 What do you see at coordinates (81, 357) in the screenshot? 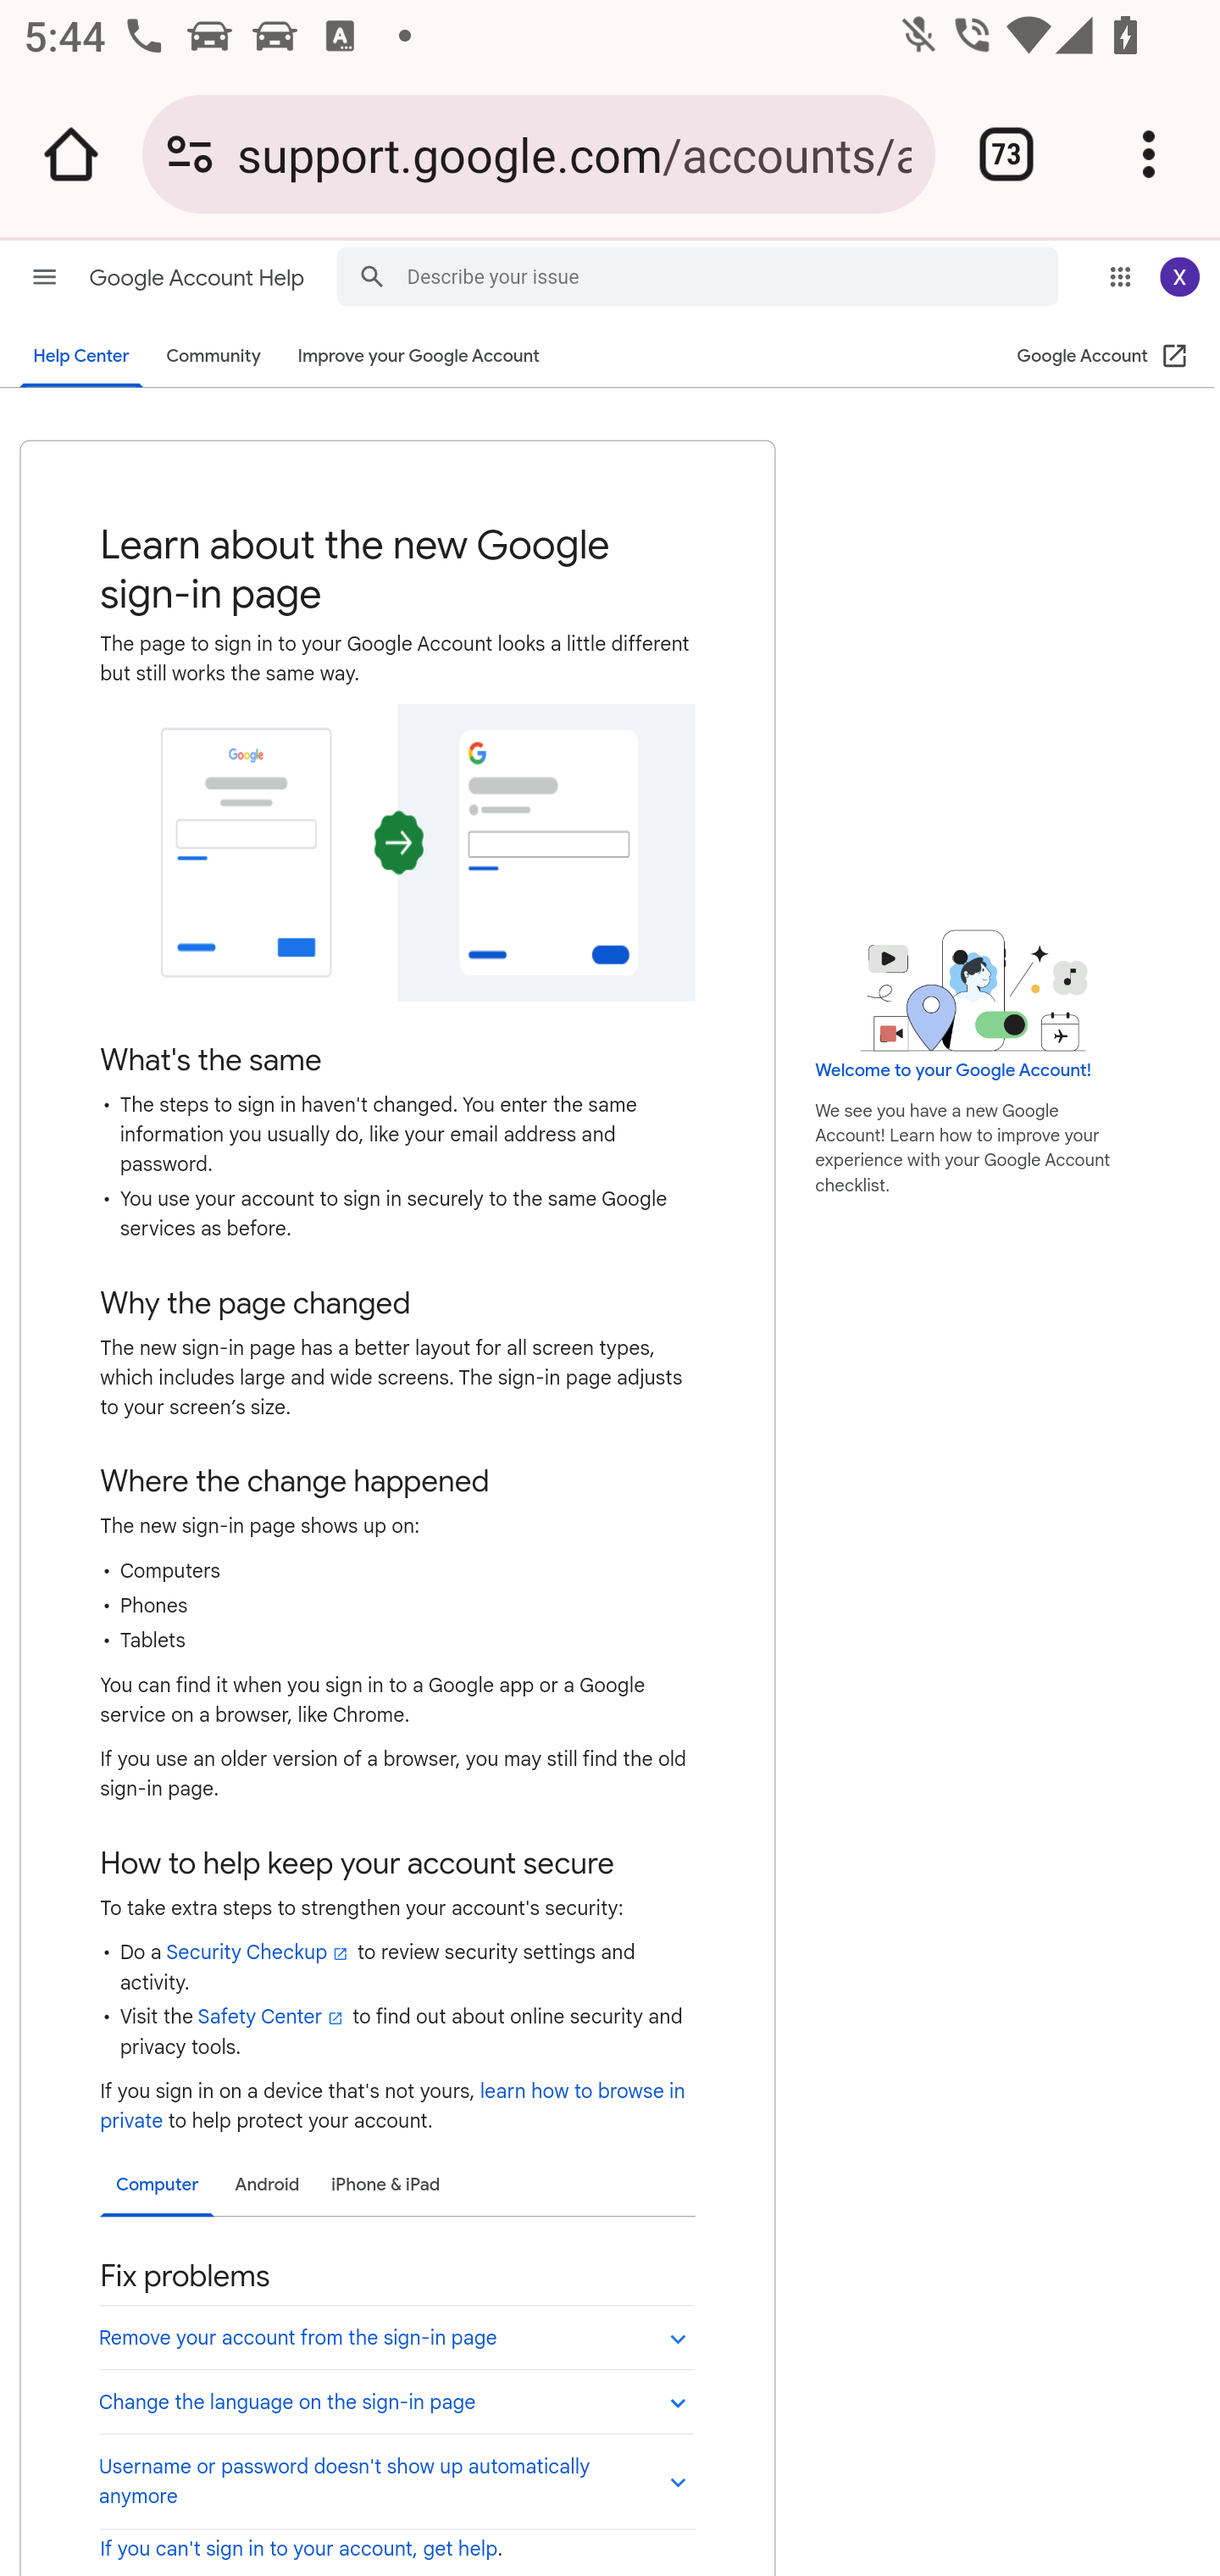
I see `Help Center` at bounding box center [81, 357].